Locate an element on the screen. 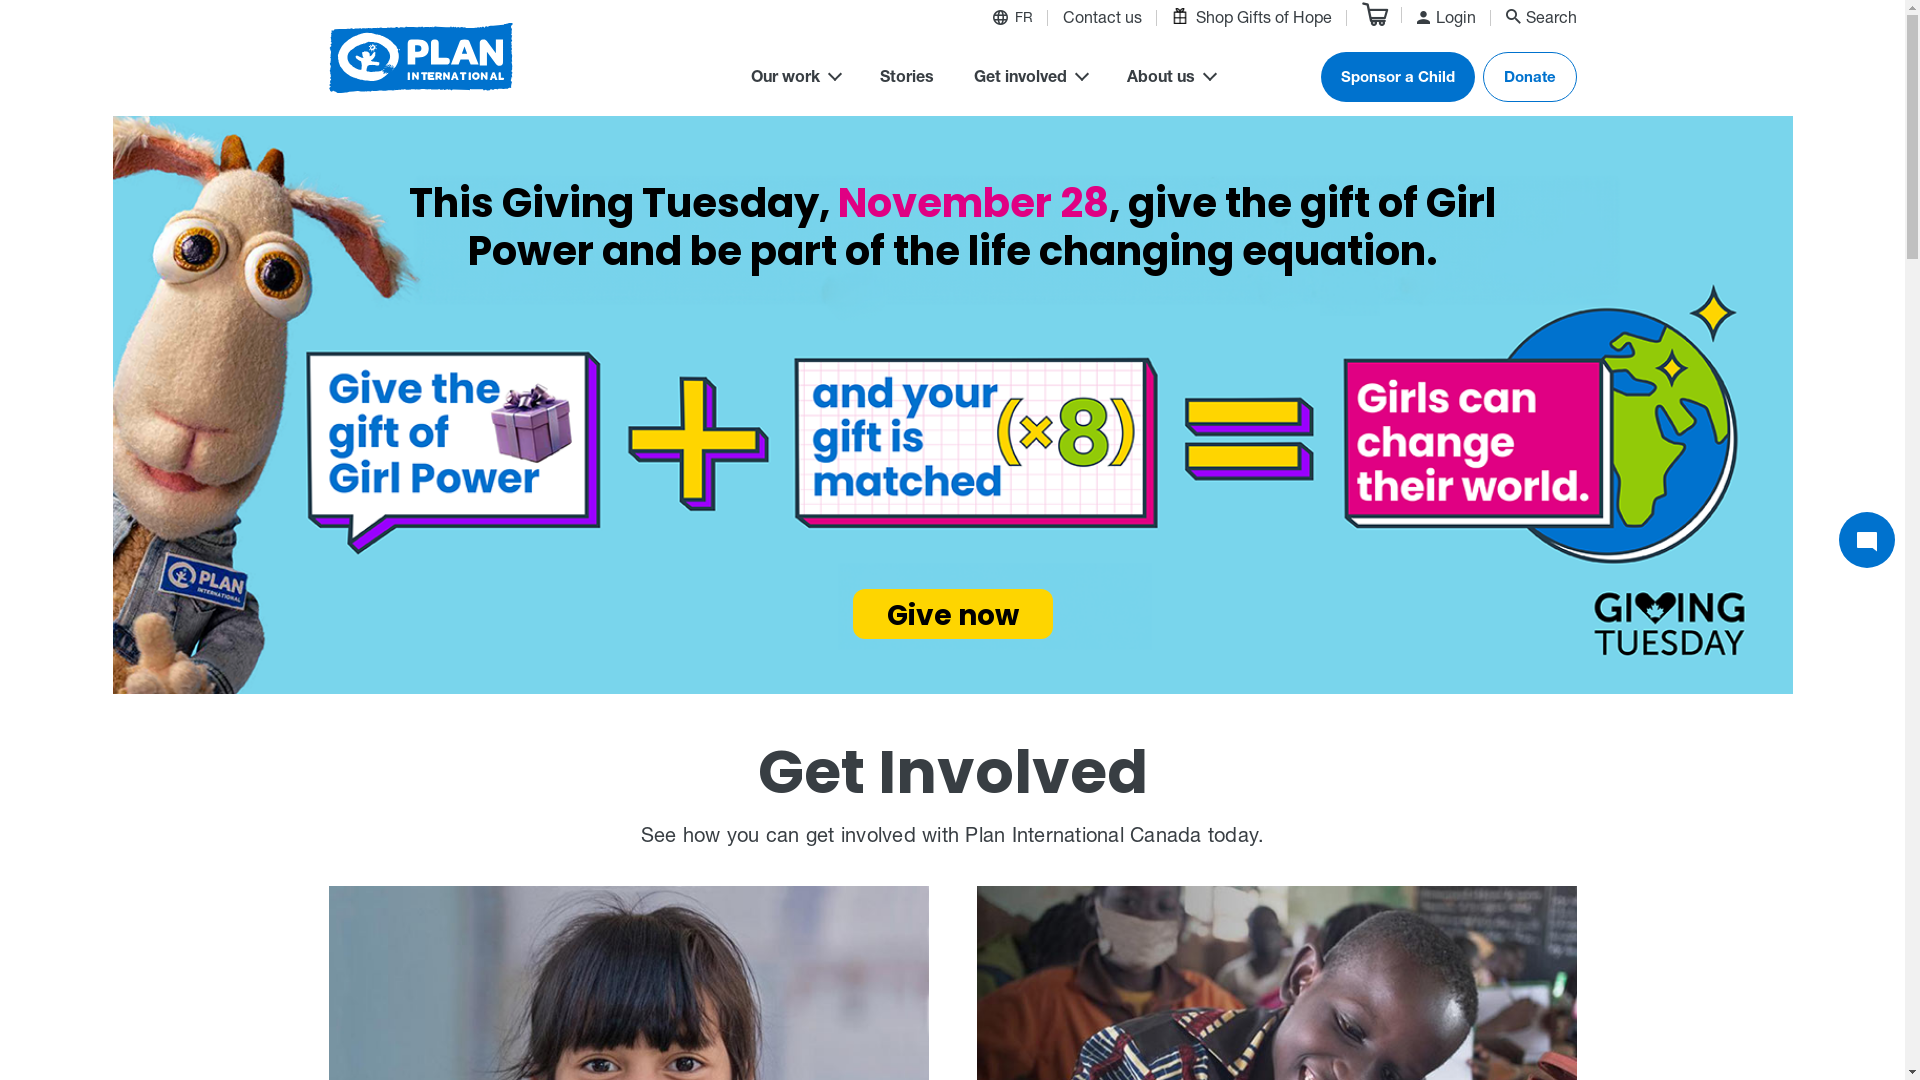 This screenshot has width=1920, height=1080. Contact us is located at coordinates (1102, 20).